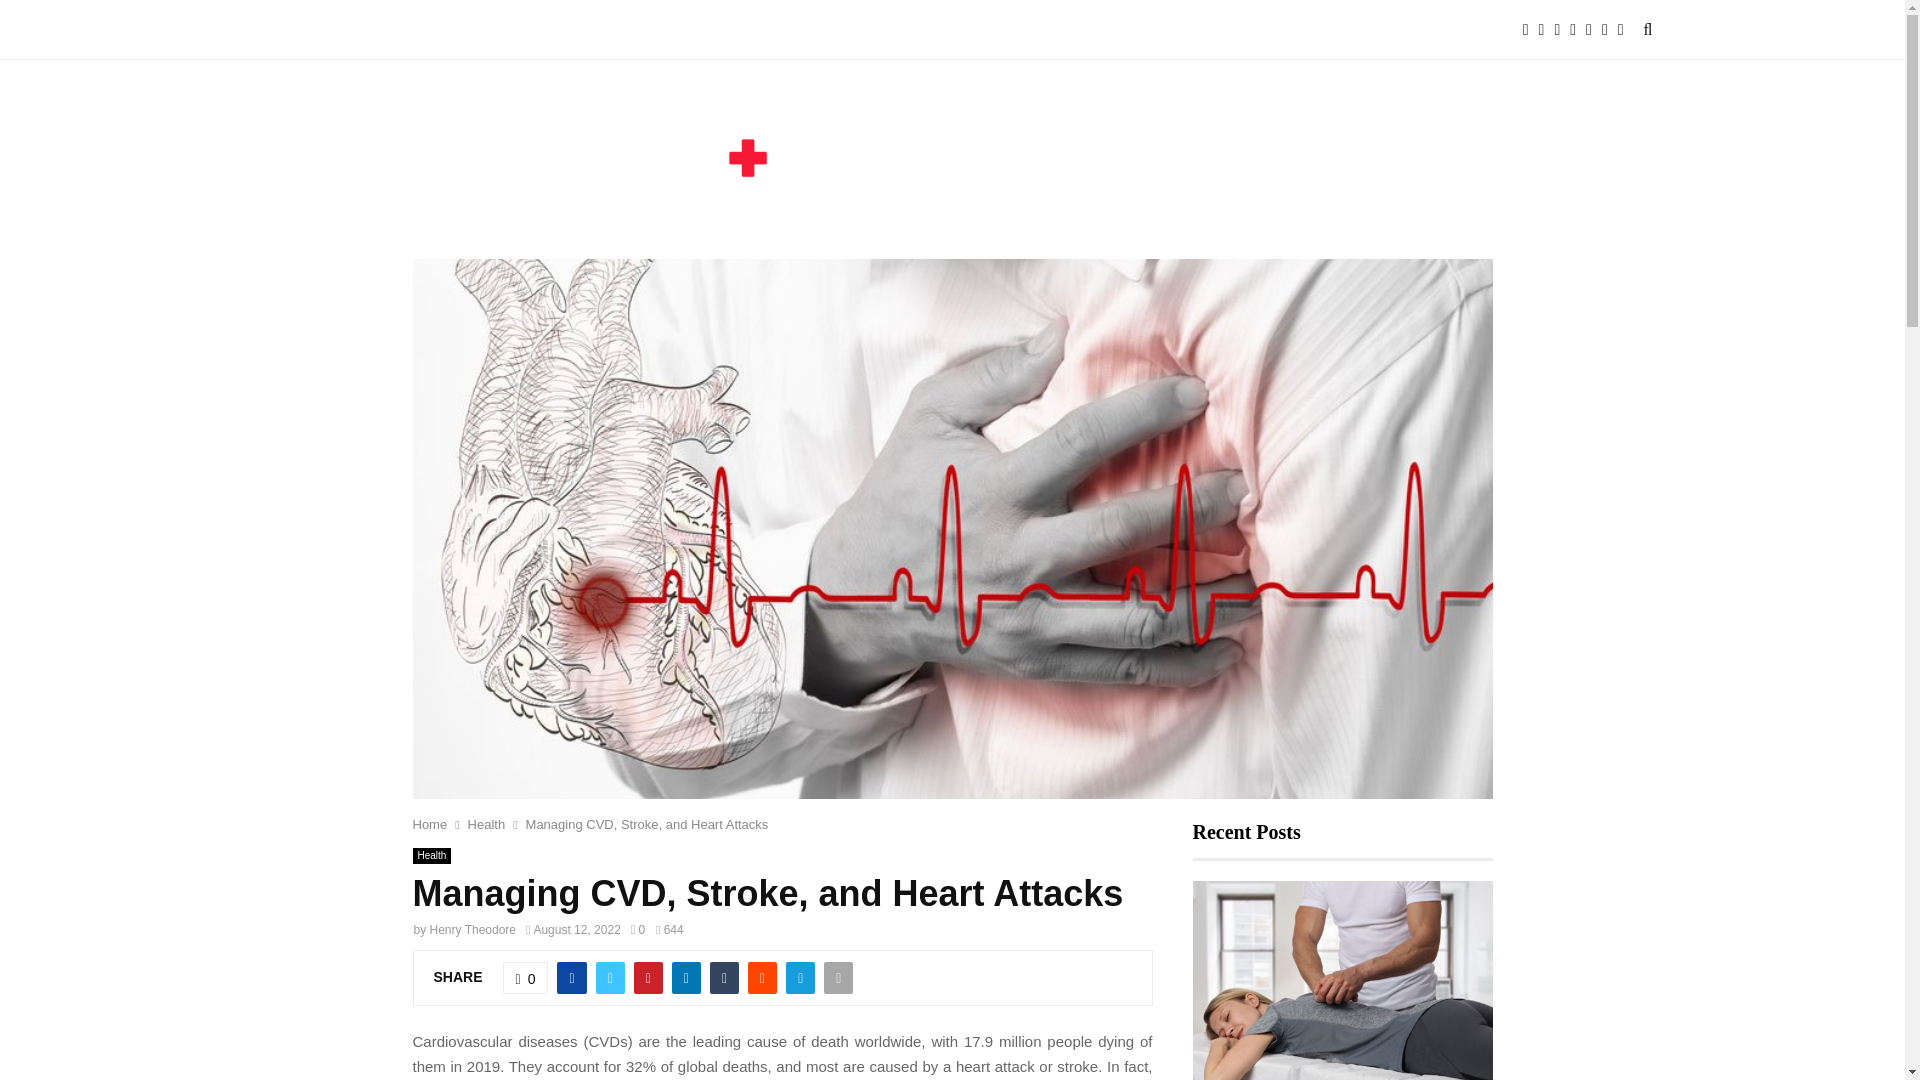 The image size is (1920, 1080). Describe the element at coordinates (487, 824) in the screenshot. I see `Health` at that location.